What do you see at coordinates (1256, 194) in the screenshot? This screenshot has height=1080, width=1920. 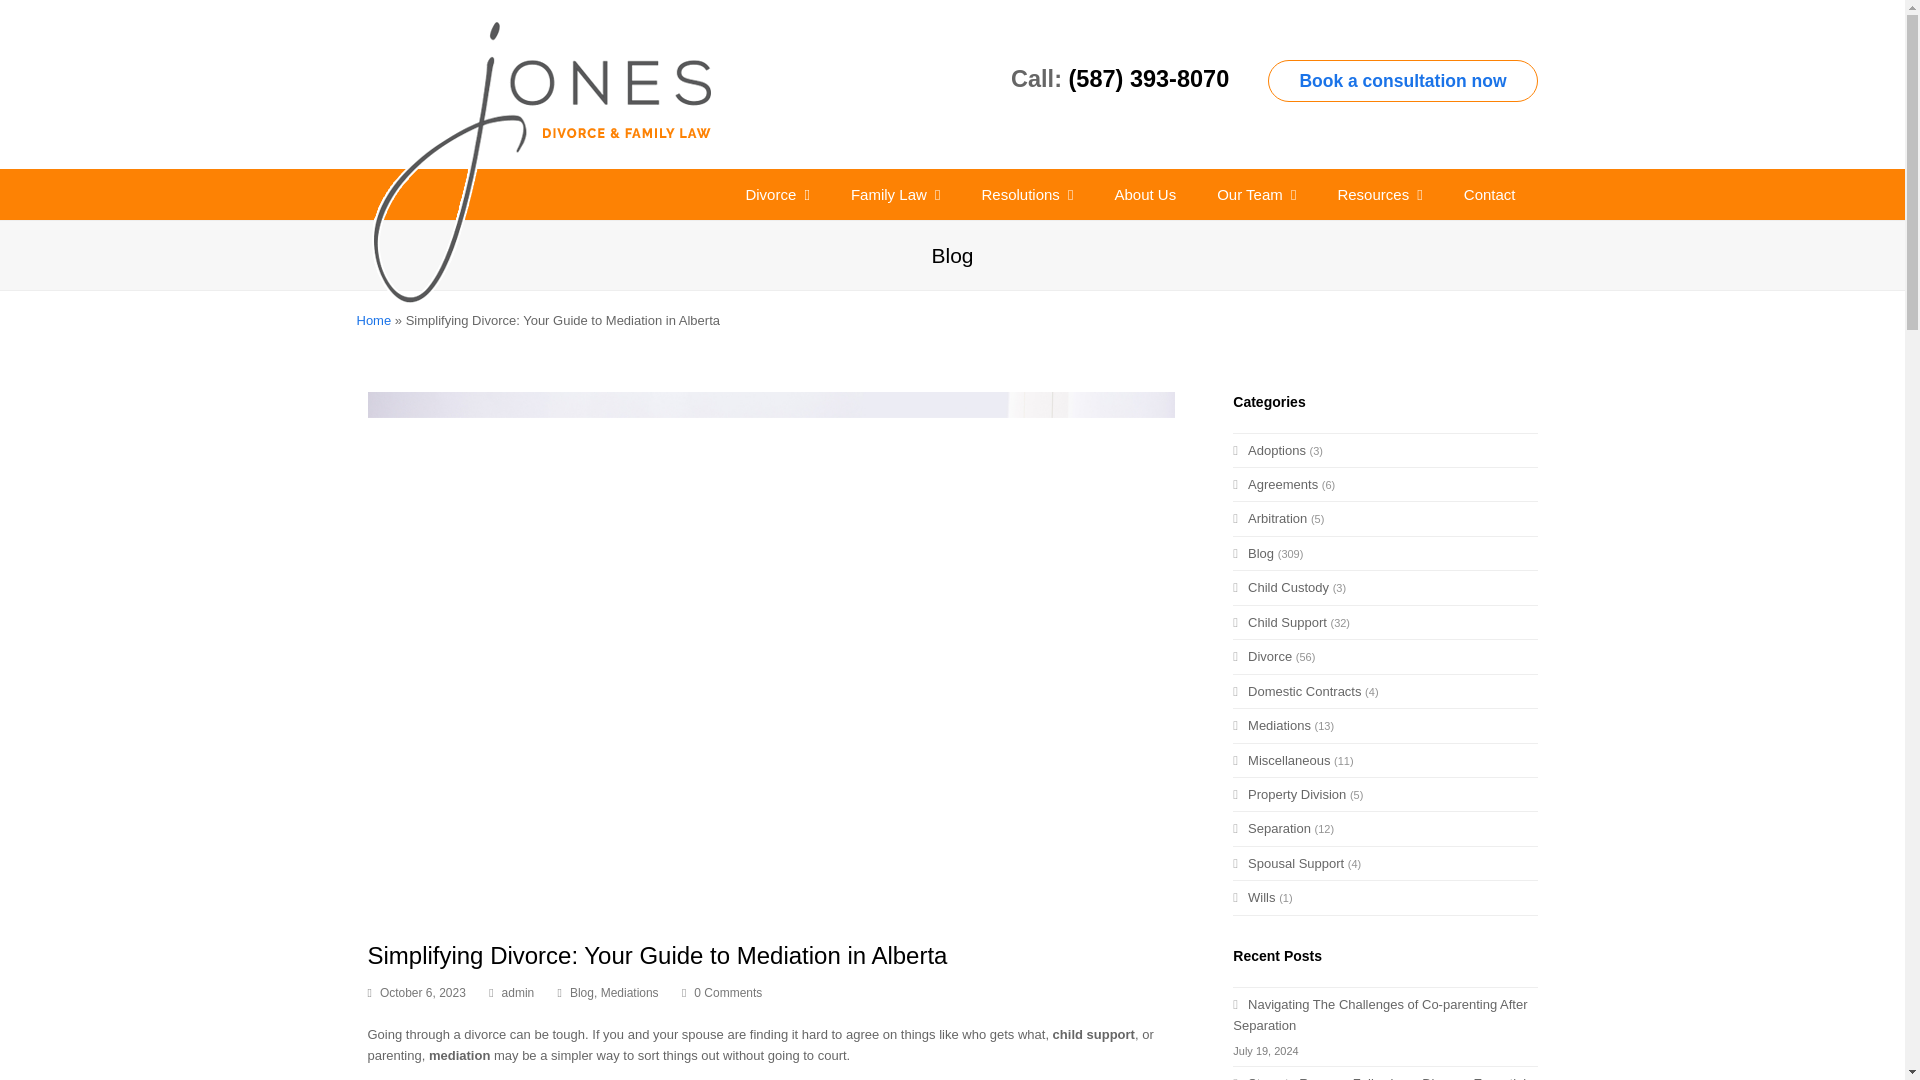 I see `Our Team` at bounding box center [1256, 194].